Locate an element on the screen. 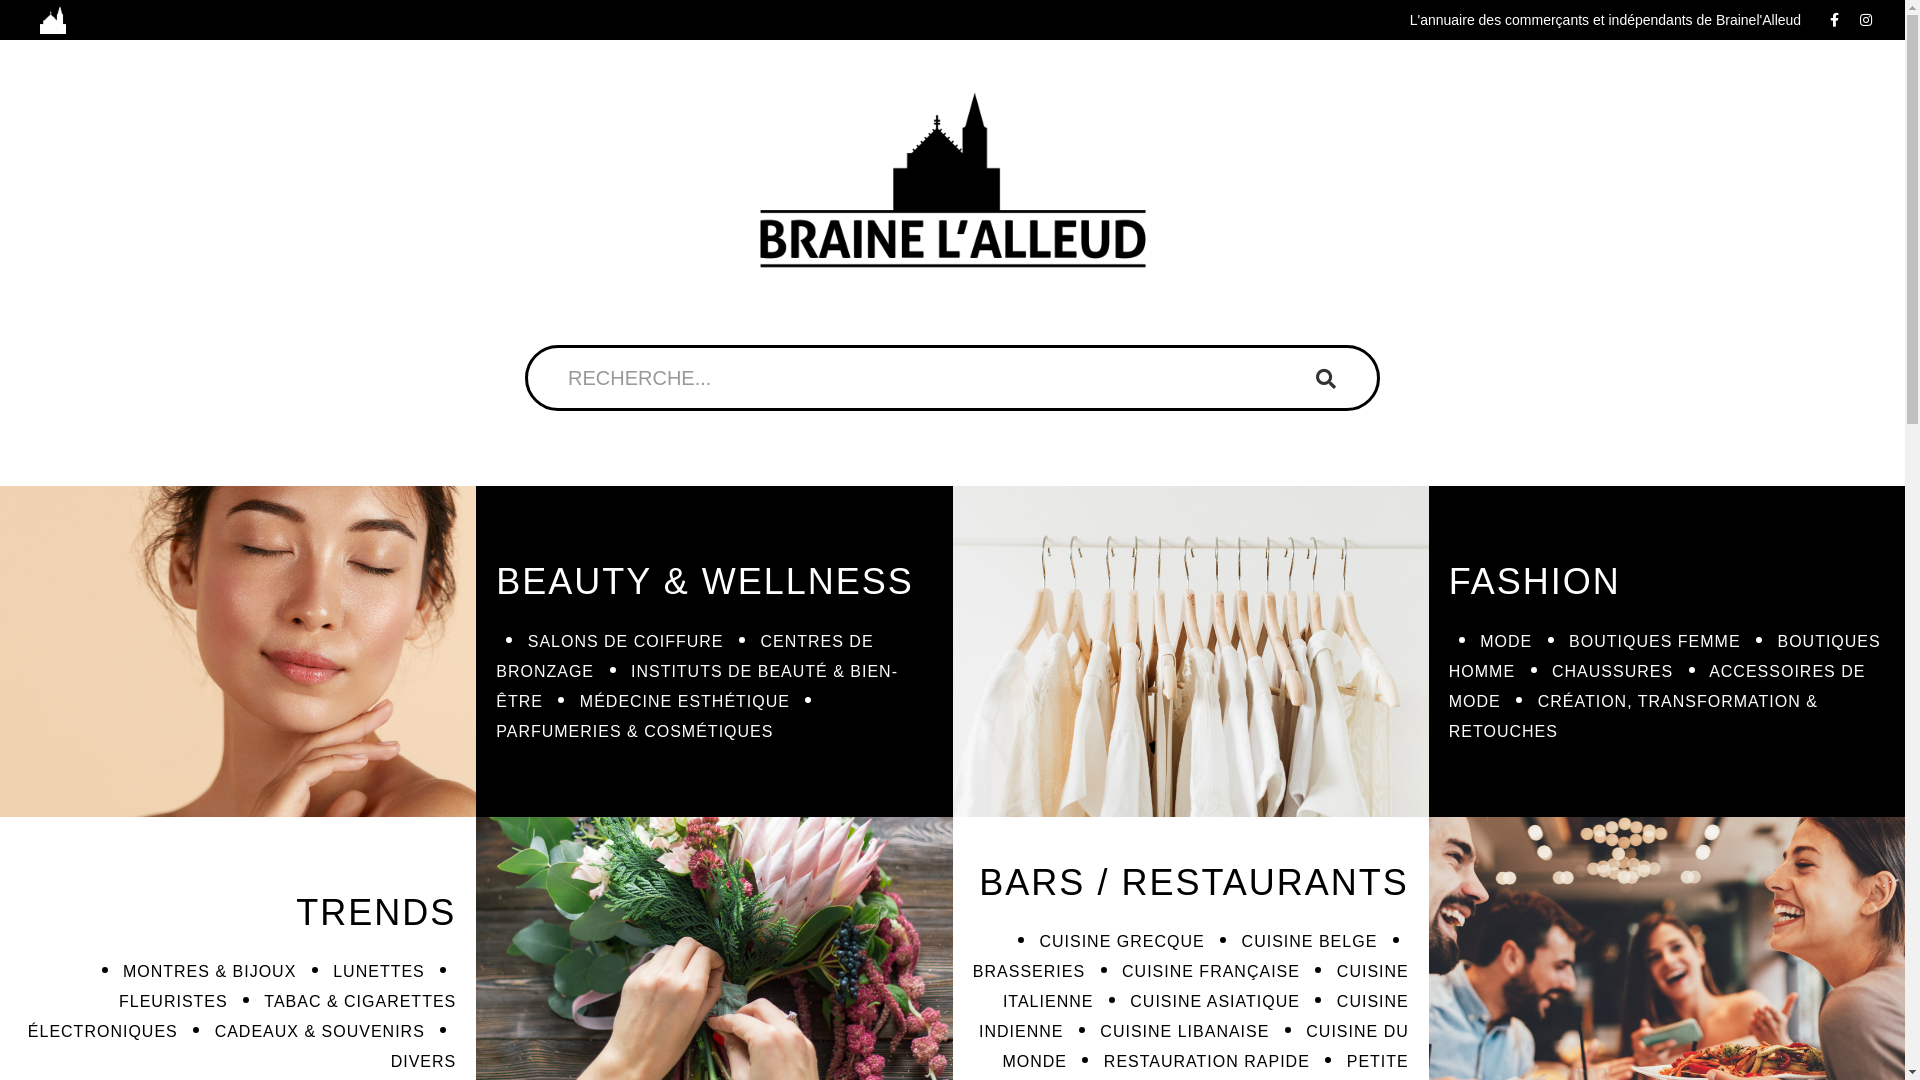  CUISINE ASIATIQUE is located at coordinates (1215, 1002).